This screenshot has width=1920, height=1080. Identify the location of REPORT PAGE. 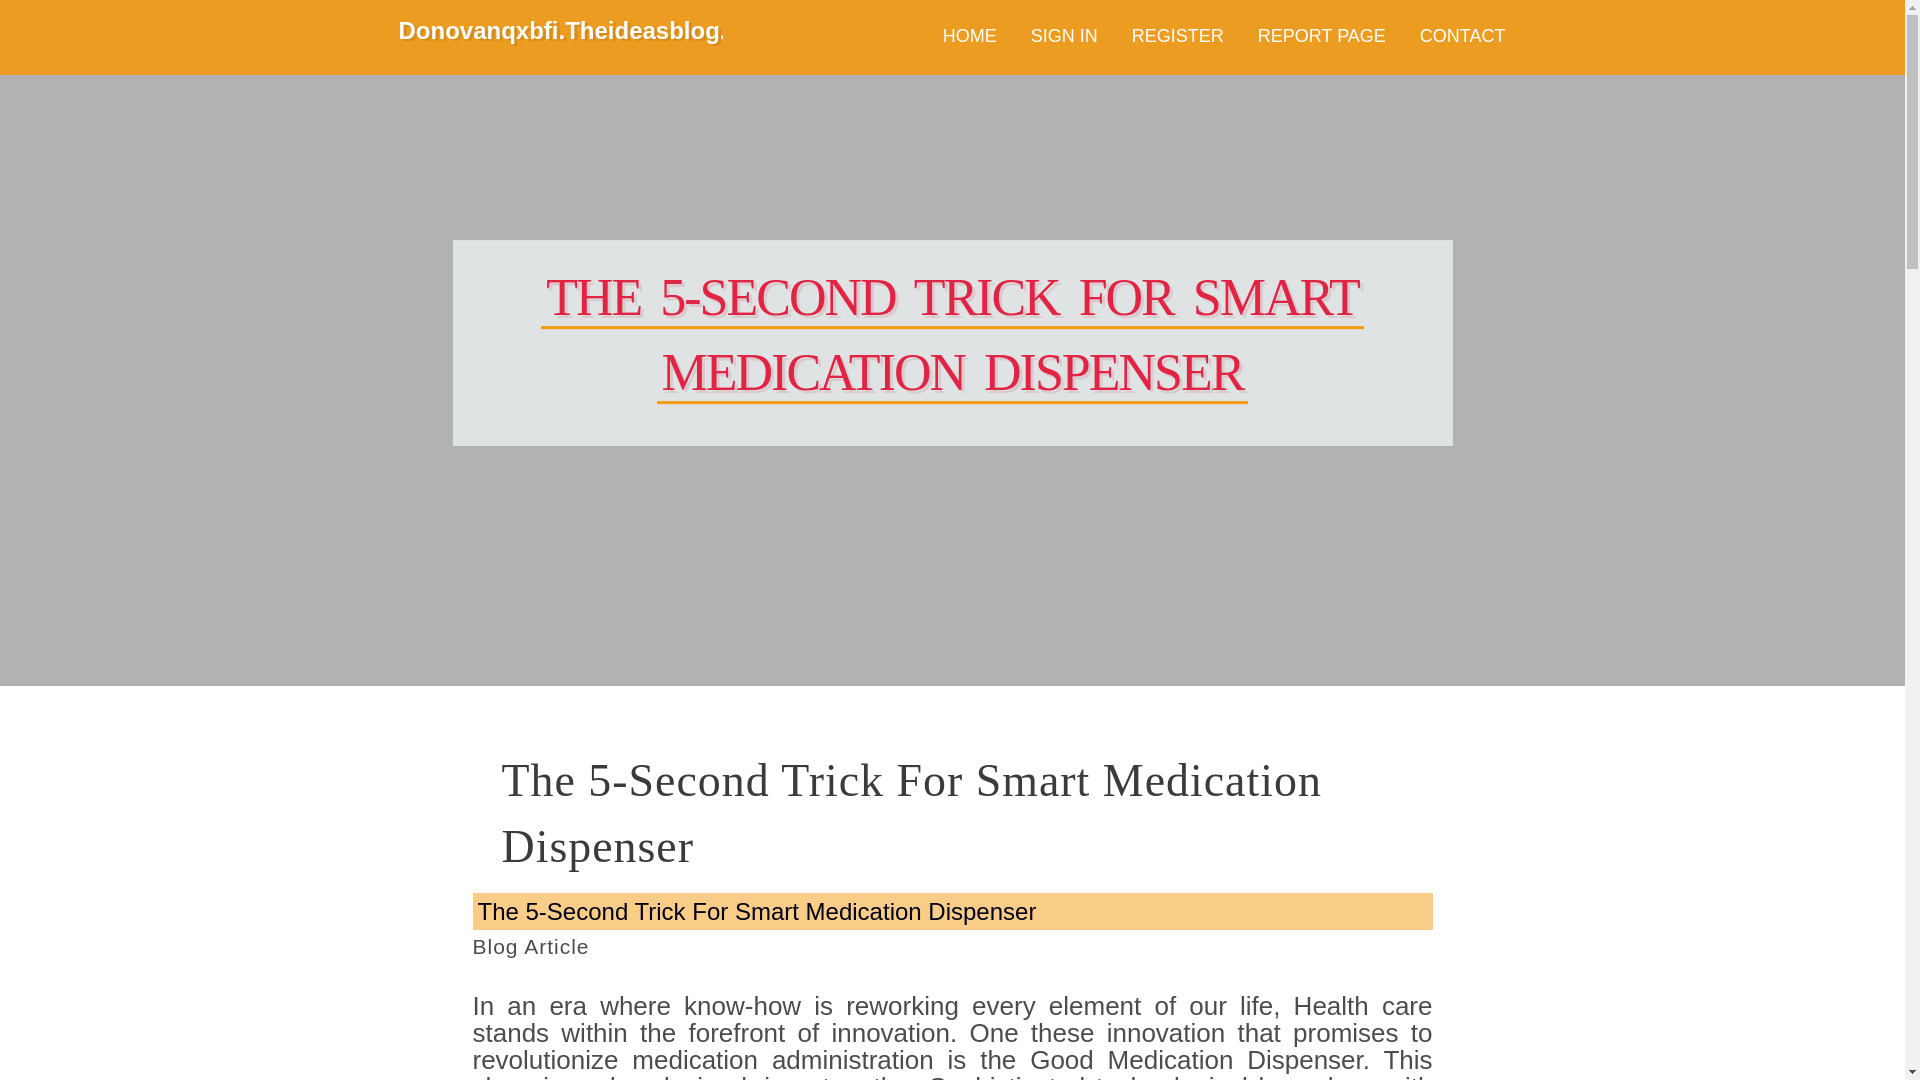
(1322, 37).